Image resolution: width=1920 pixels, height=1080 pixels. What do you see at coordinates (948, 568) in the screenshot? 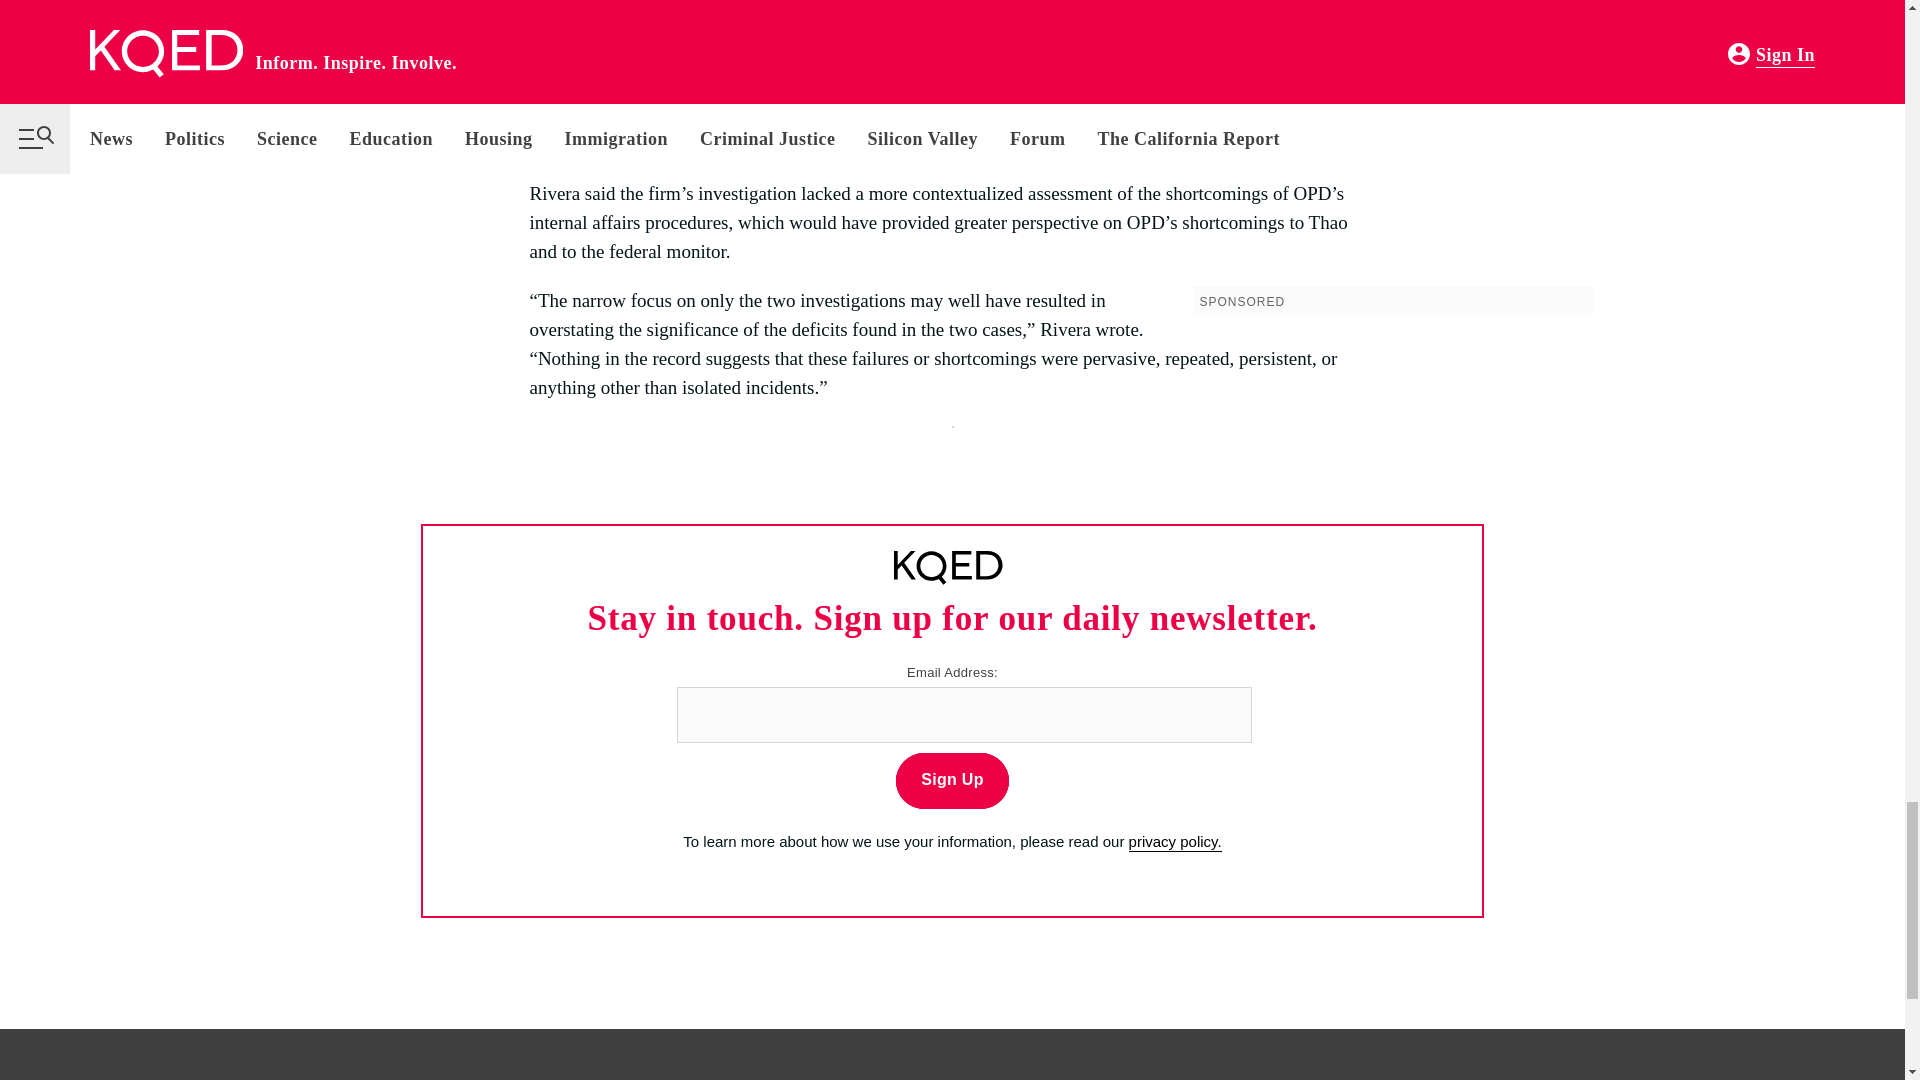
I see `KQED` at bounding box center [948, 568].